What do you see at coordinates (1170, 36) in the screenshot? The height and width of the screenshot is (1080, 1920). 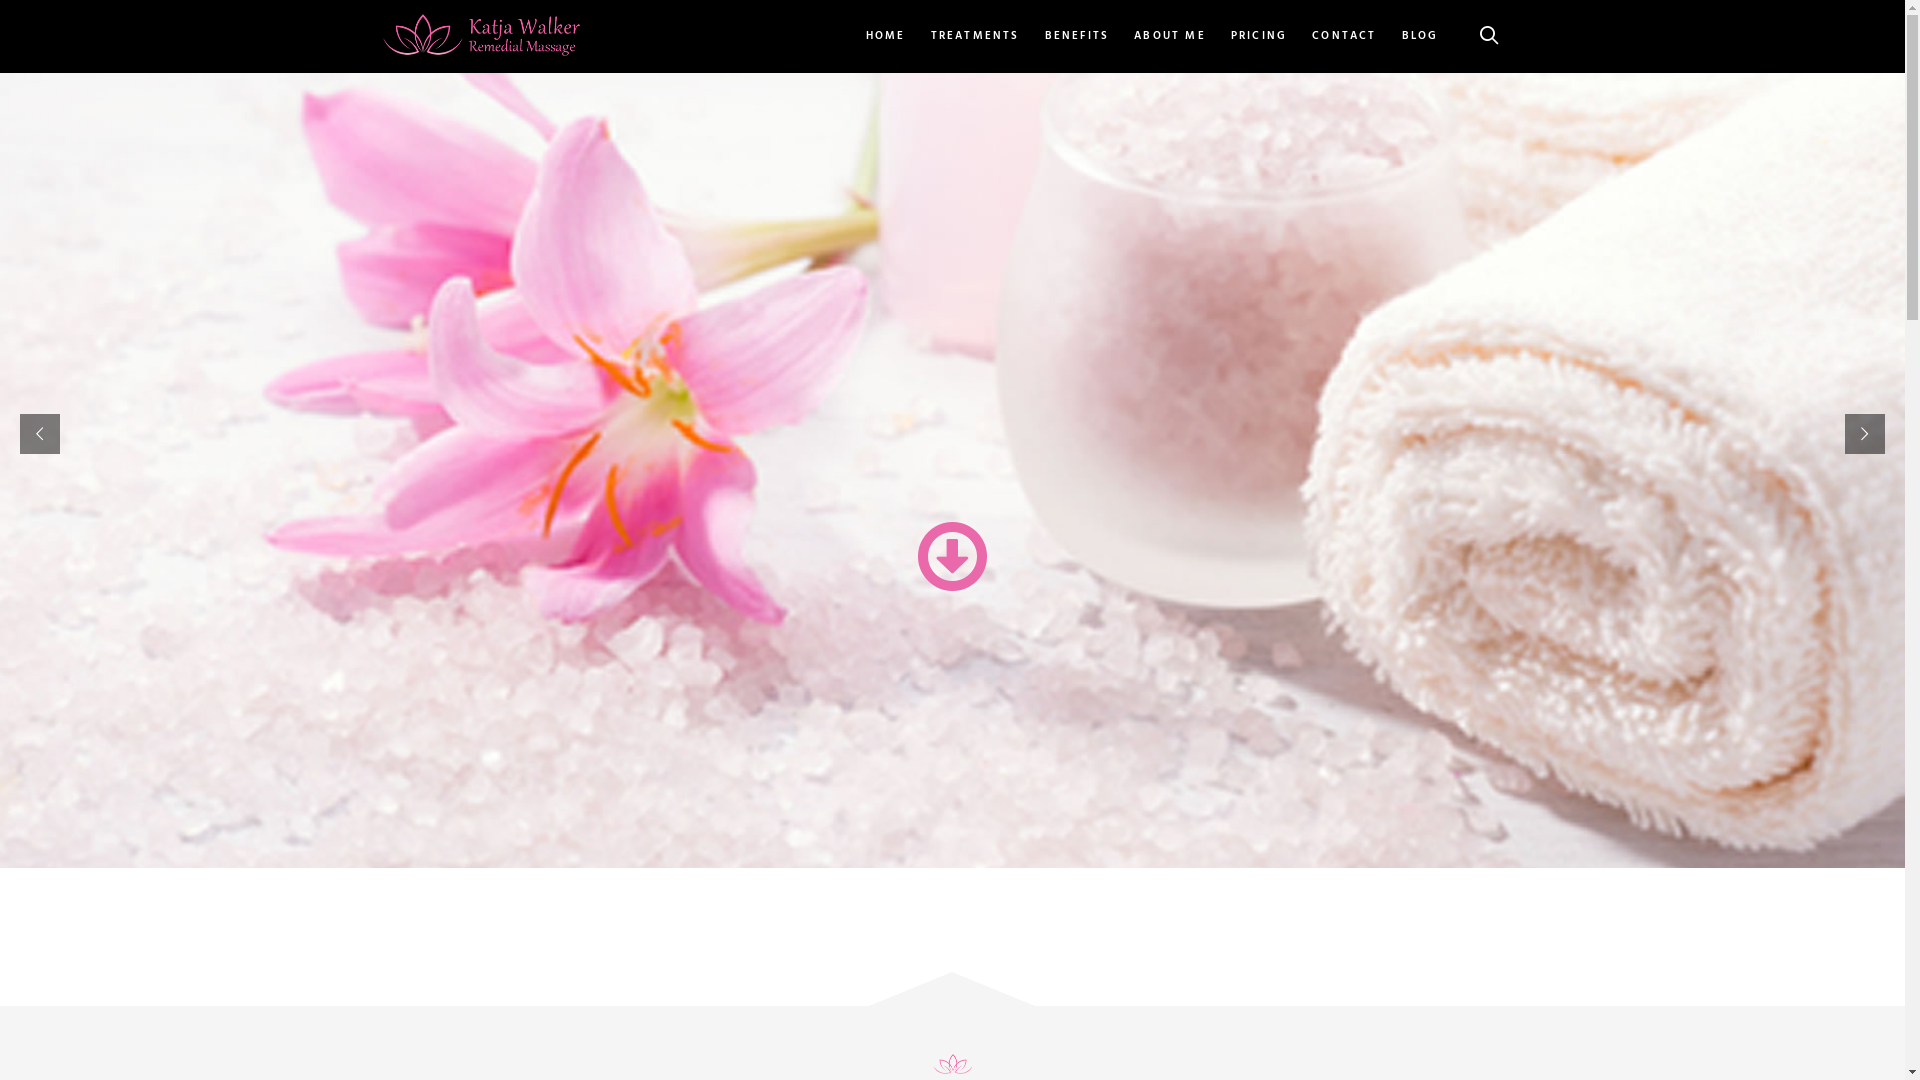 I see `ABOUT ME` at bounding box center [1170, 36].